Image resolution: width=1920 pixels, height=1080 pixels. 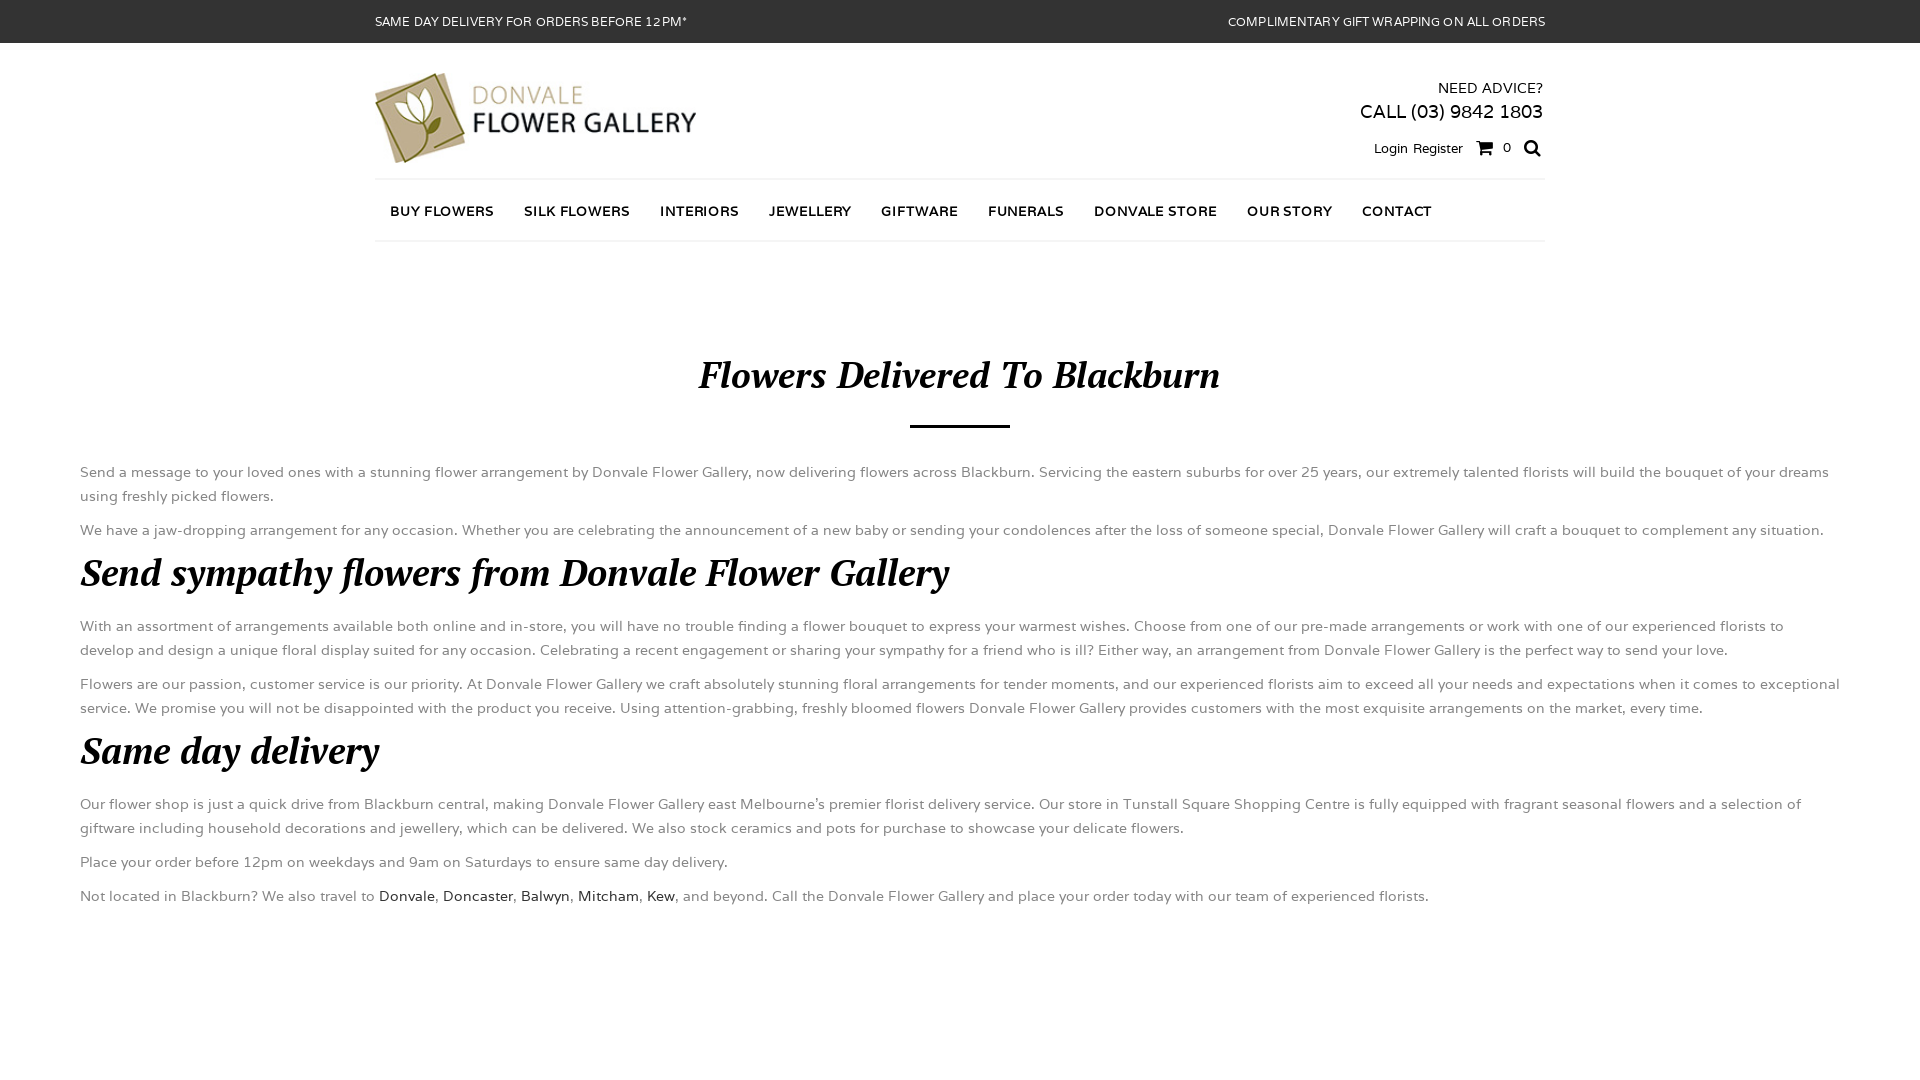 I want to click on INTERIORS, so click(x=700, y=212).